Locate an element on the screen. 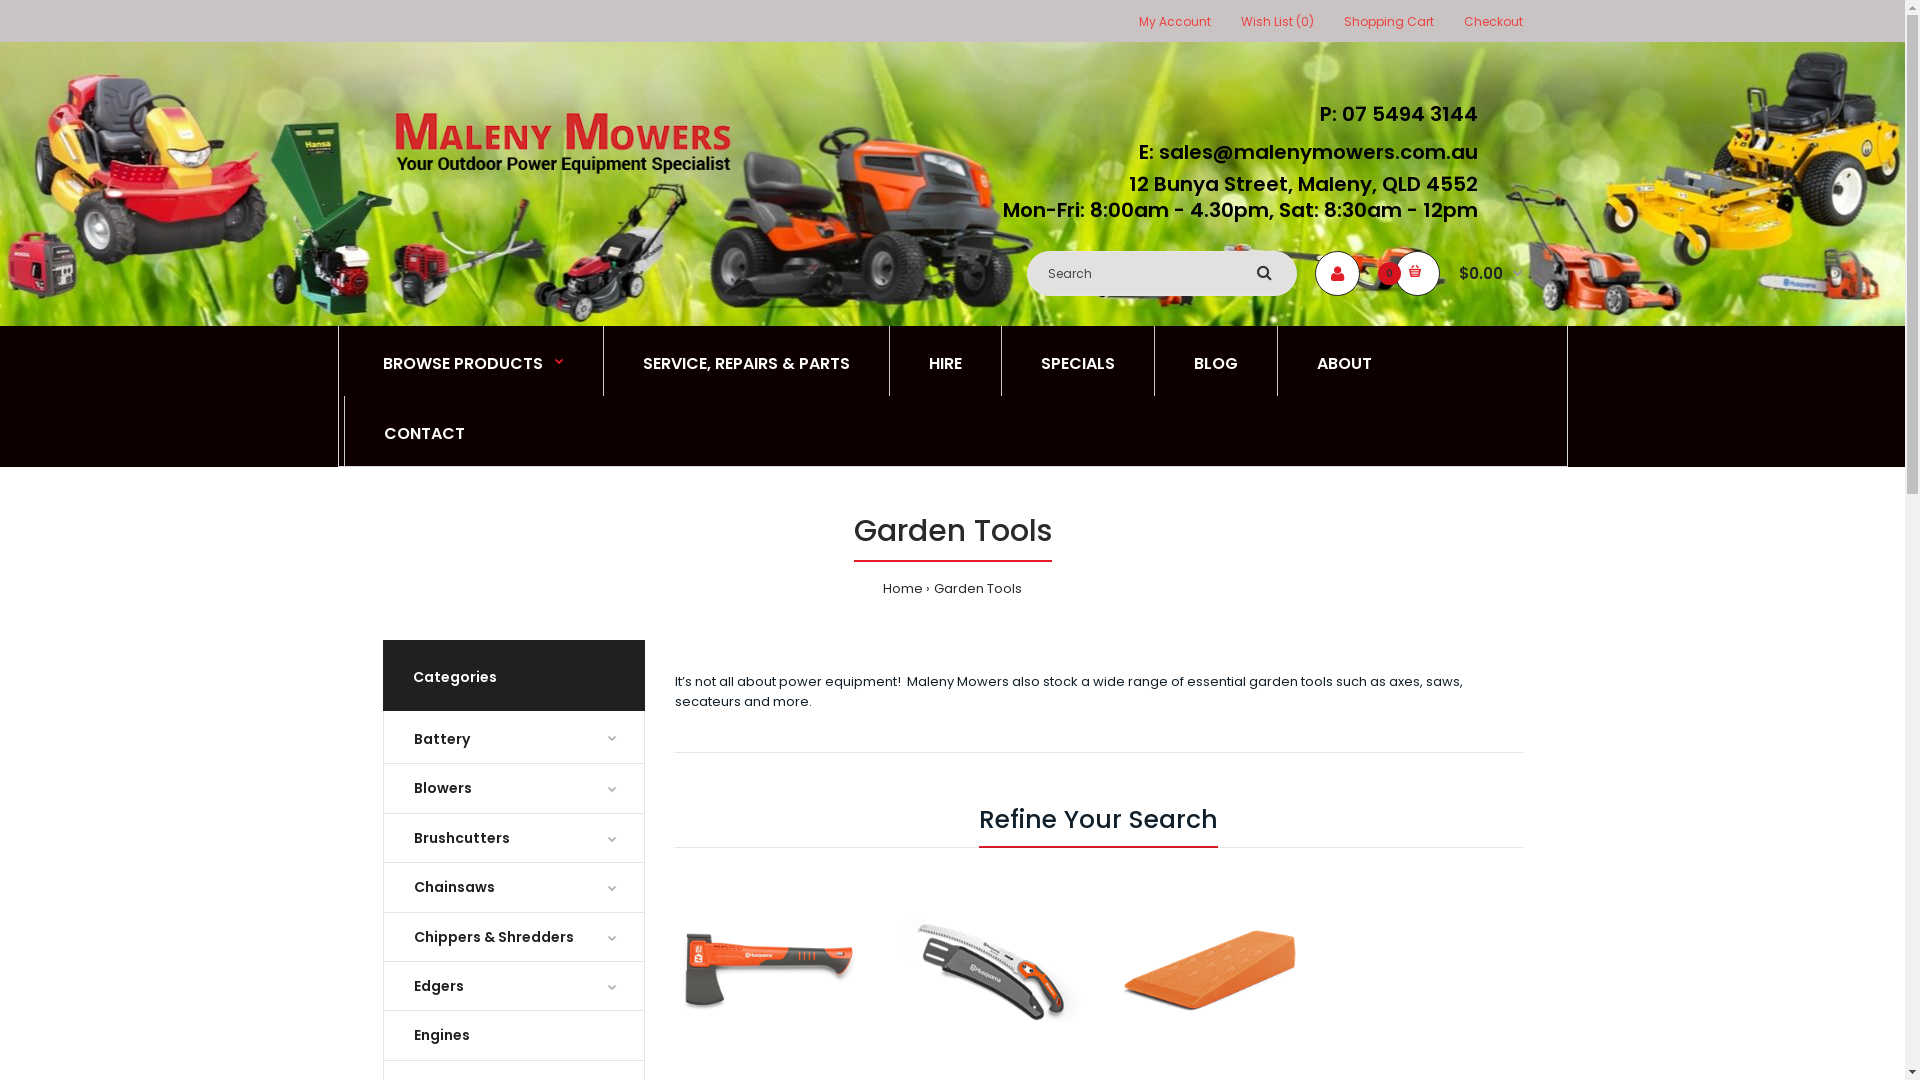  CONTACT is located at coordinates (424, 431).